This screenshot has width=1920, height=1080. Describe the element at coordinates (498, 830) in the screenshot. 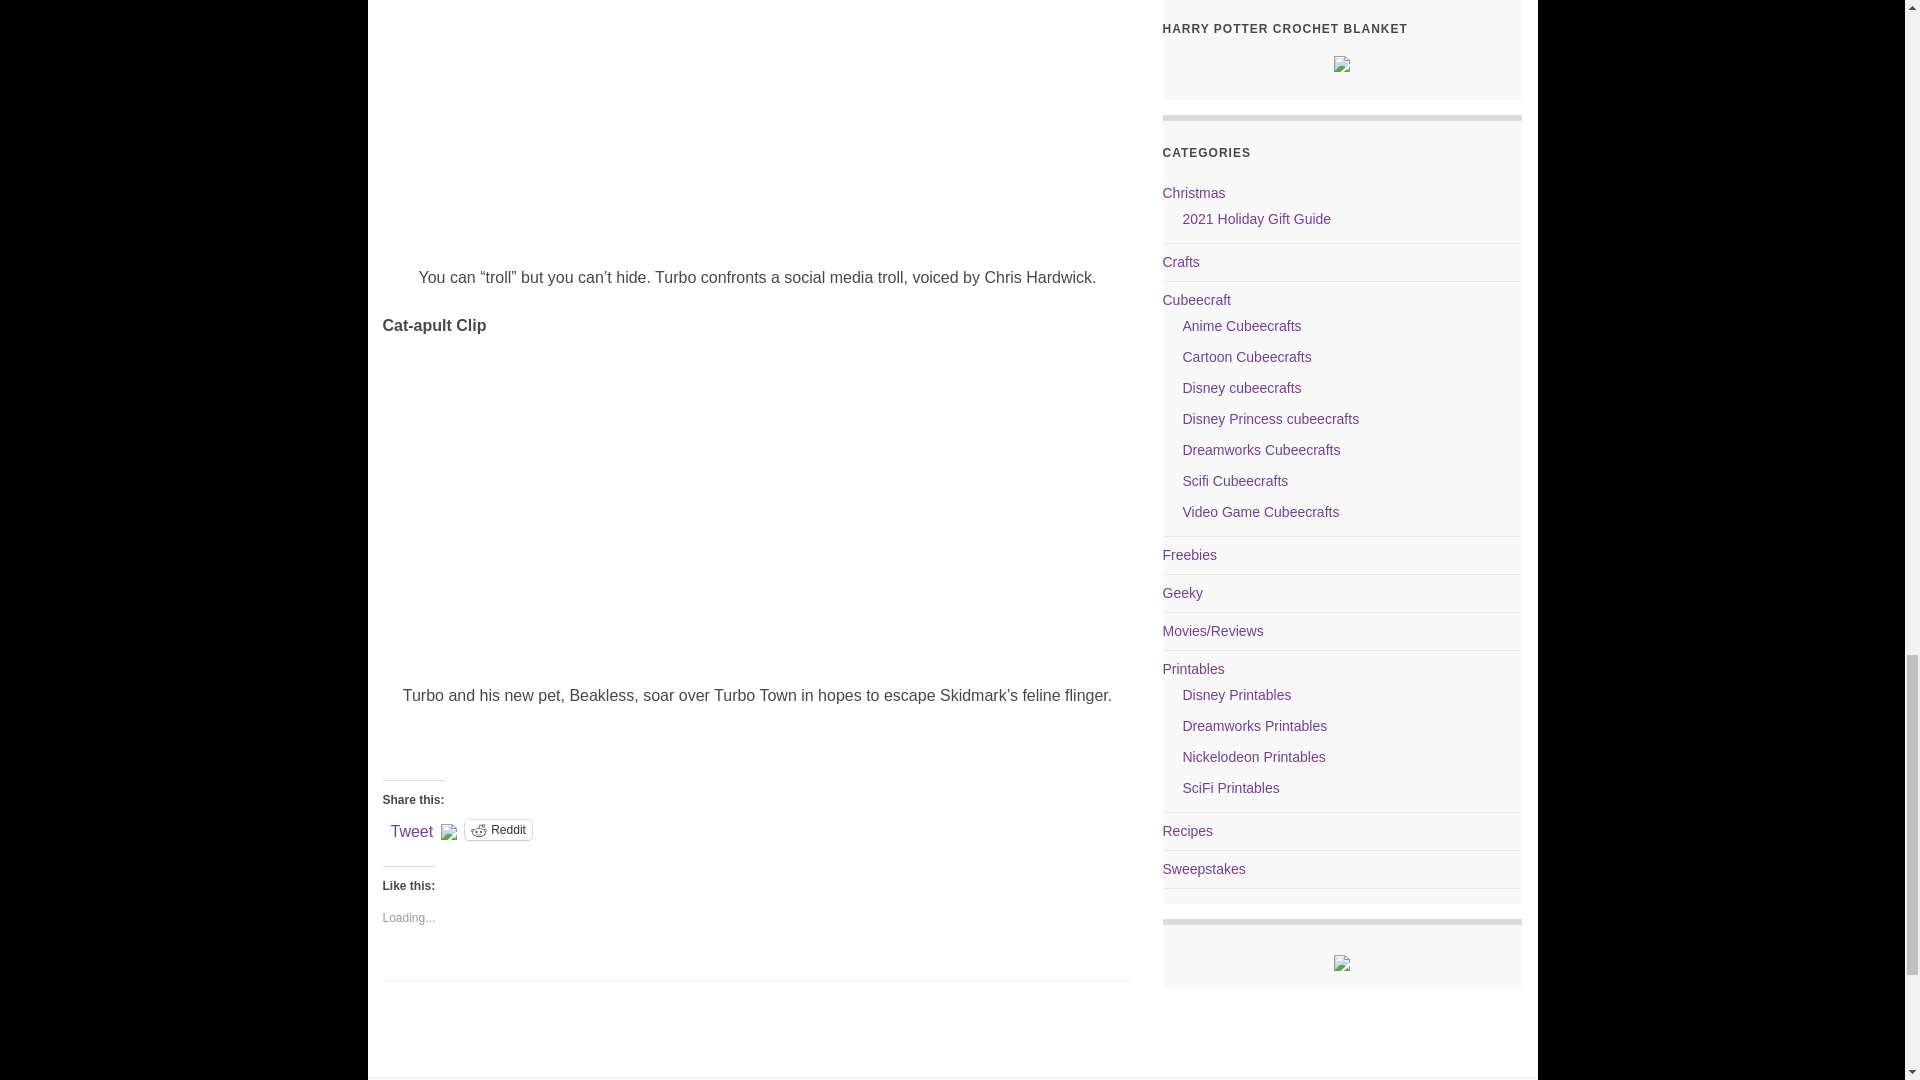

I see `Click to share on Reddit` at that location.